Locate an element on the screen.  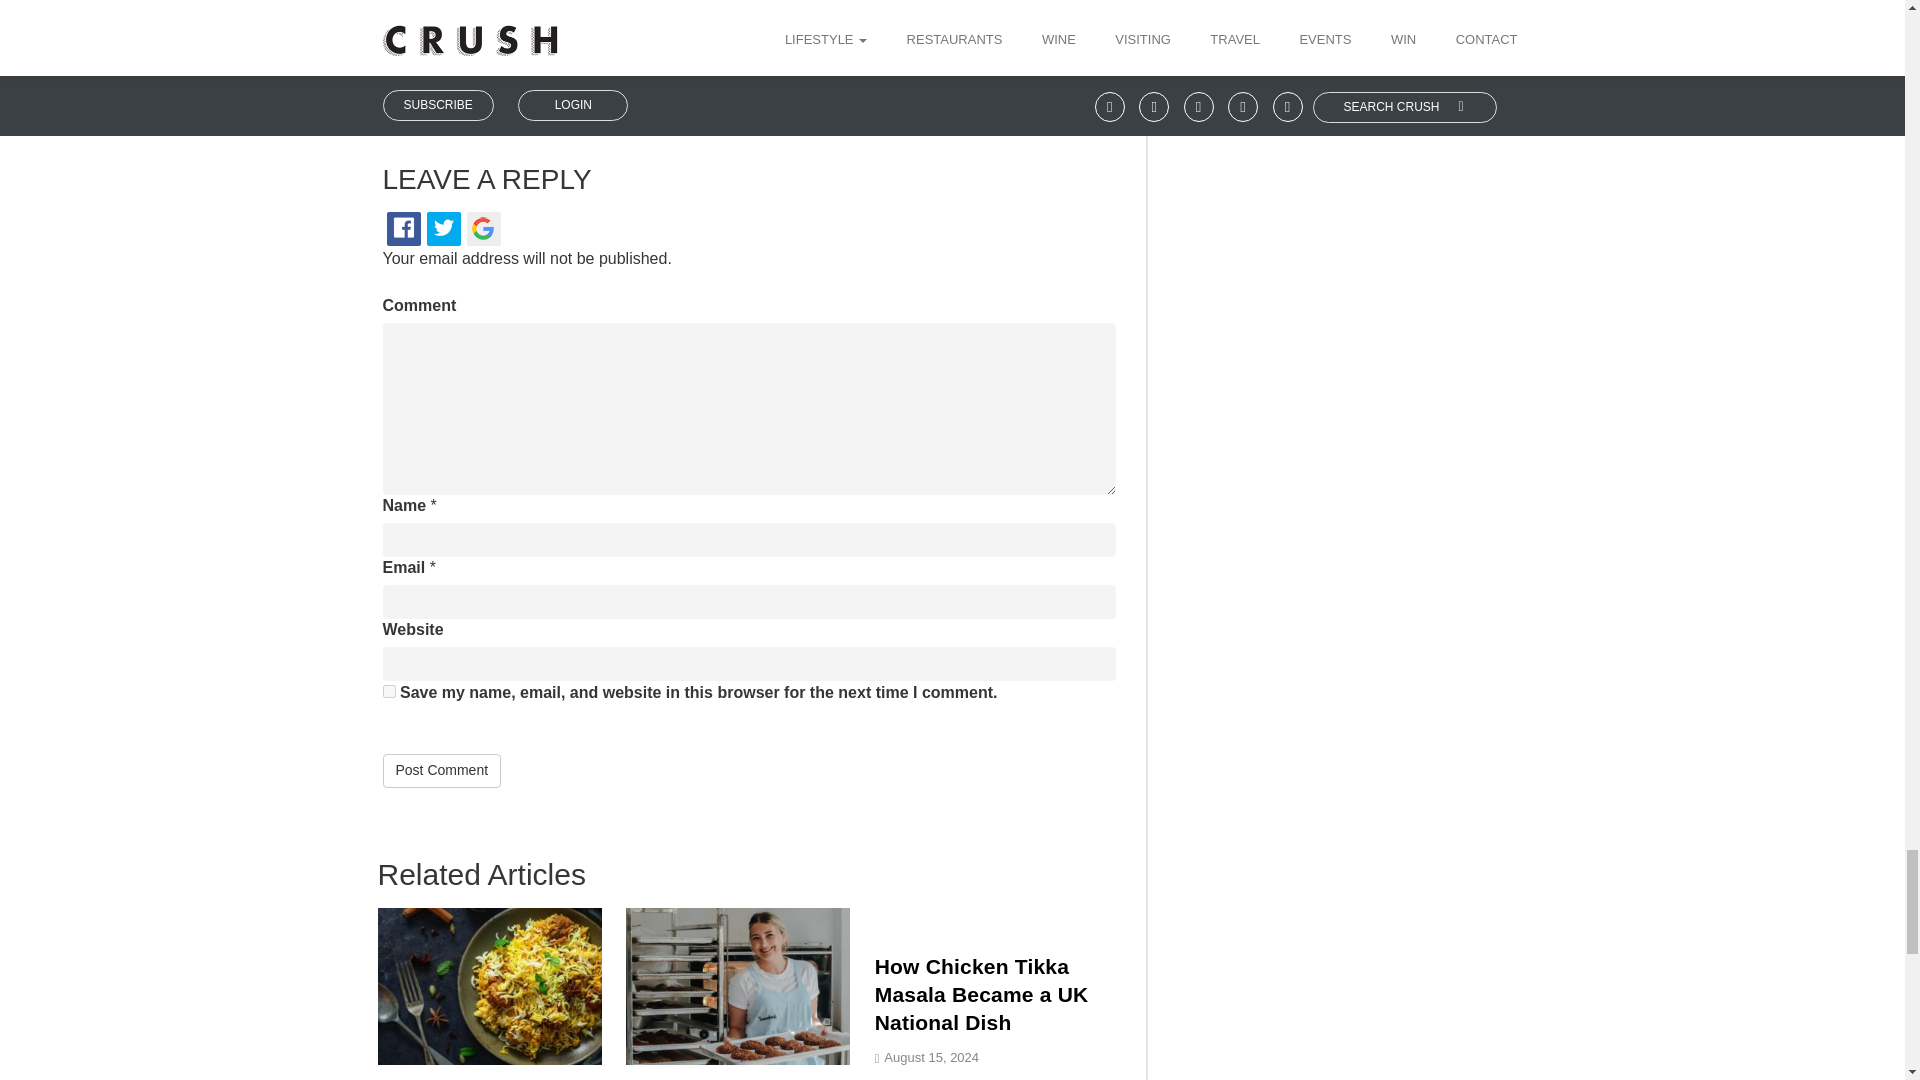
Login with Social Networks is located at coordinates (748, 240).